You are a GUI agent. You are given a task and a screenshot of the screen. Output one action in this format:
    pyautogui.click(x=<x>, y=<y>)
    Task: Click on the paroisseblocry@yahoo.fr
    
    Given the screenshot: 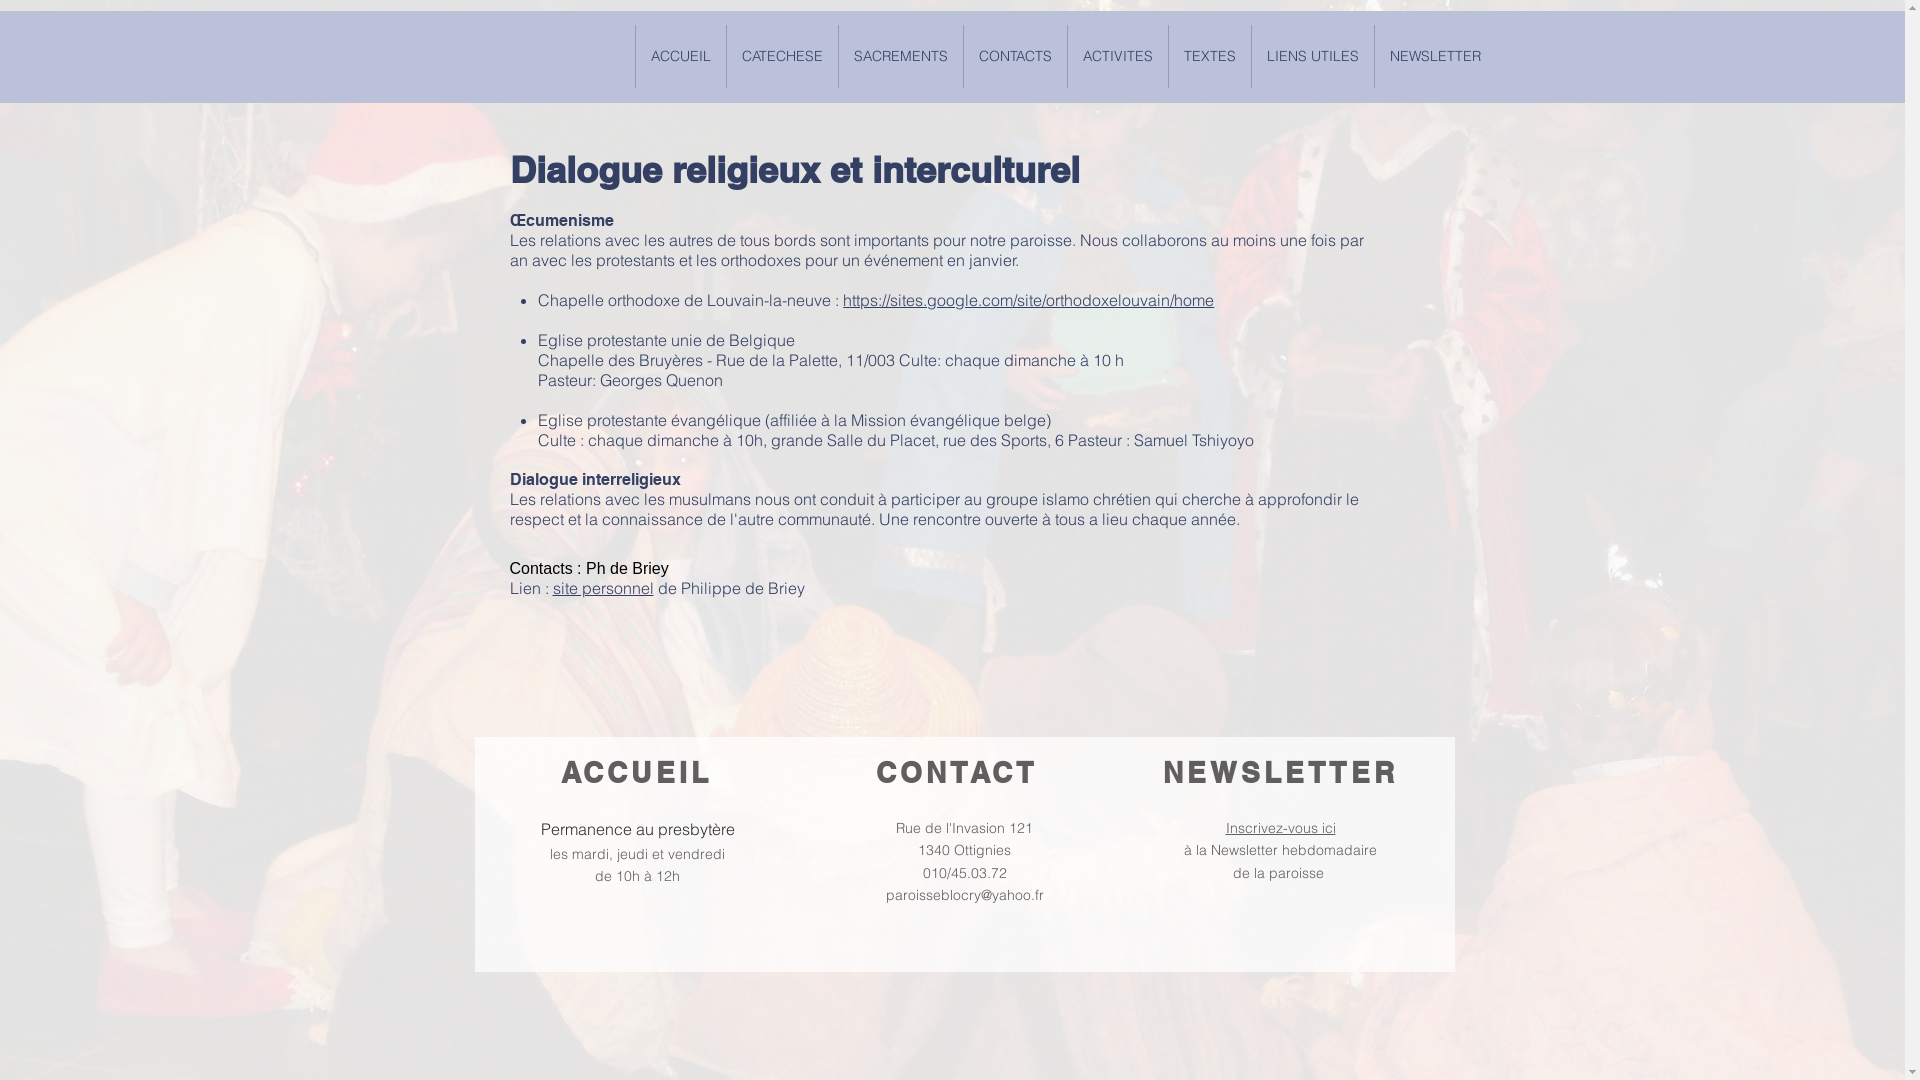 What is the action you would take?
    pyautogui.click(x=965, y=895)
    